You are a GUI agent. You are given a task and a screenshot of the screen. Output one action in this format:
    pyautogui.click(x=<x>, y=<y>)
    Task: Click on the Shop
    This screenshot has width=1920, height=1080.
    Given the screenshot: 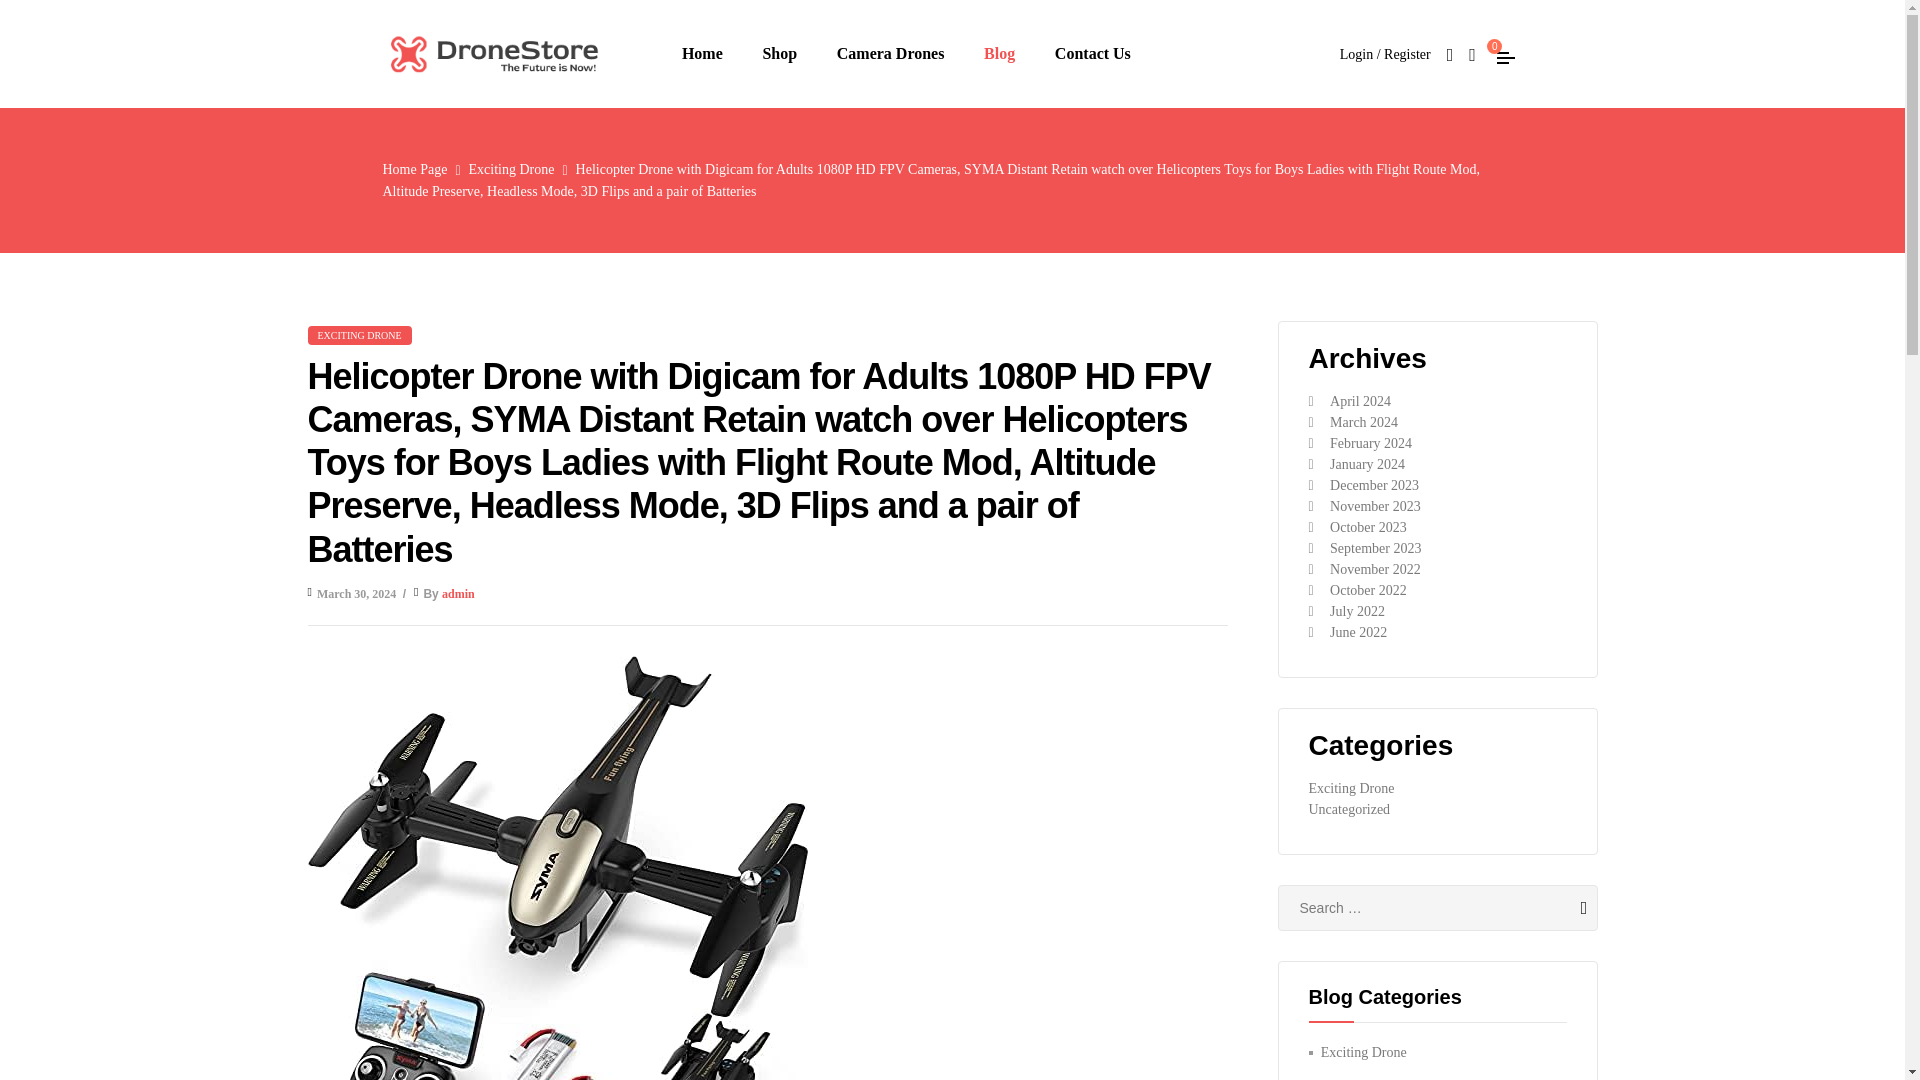 What is the action you would take?
    pyautogui.click(x=779, y=54)
    